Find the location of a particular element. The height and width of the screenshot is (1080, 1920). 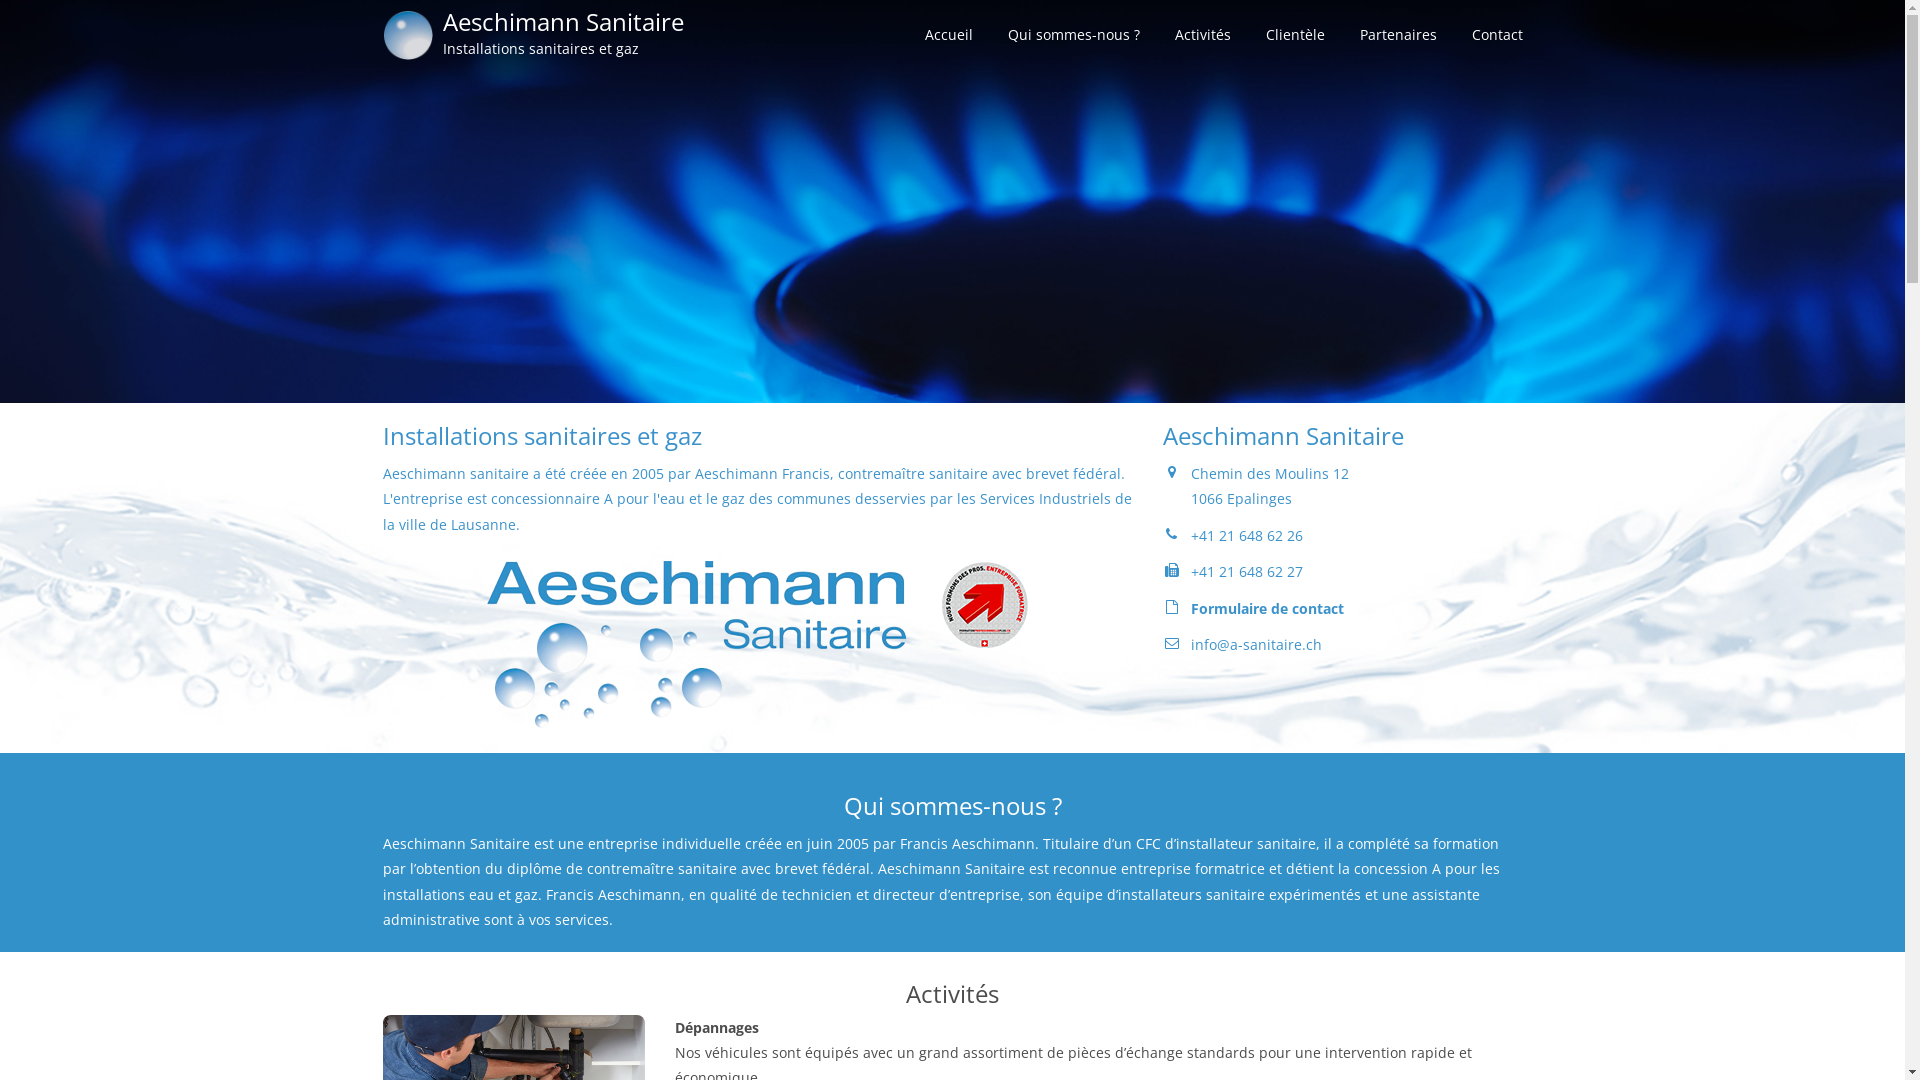

Contact is located at coordinates (1498, 35).